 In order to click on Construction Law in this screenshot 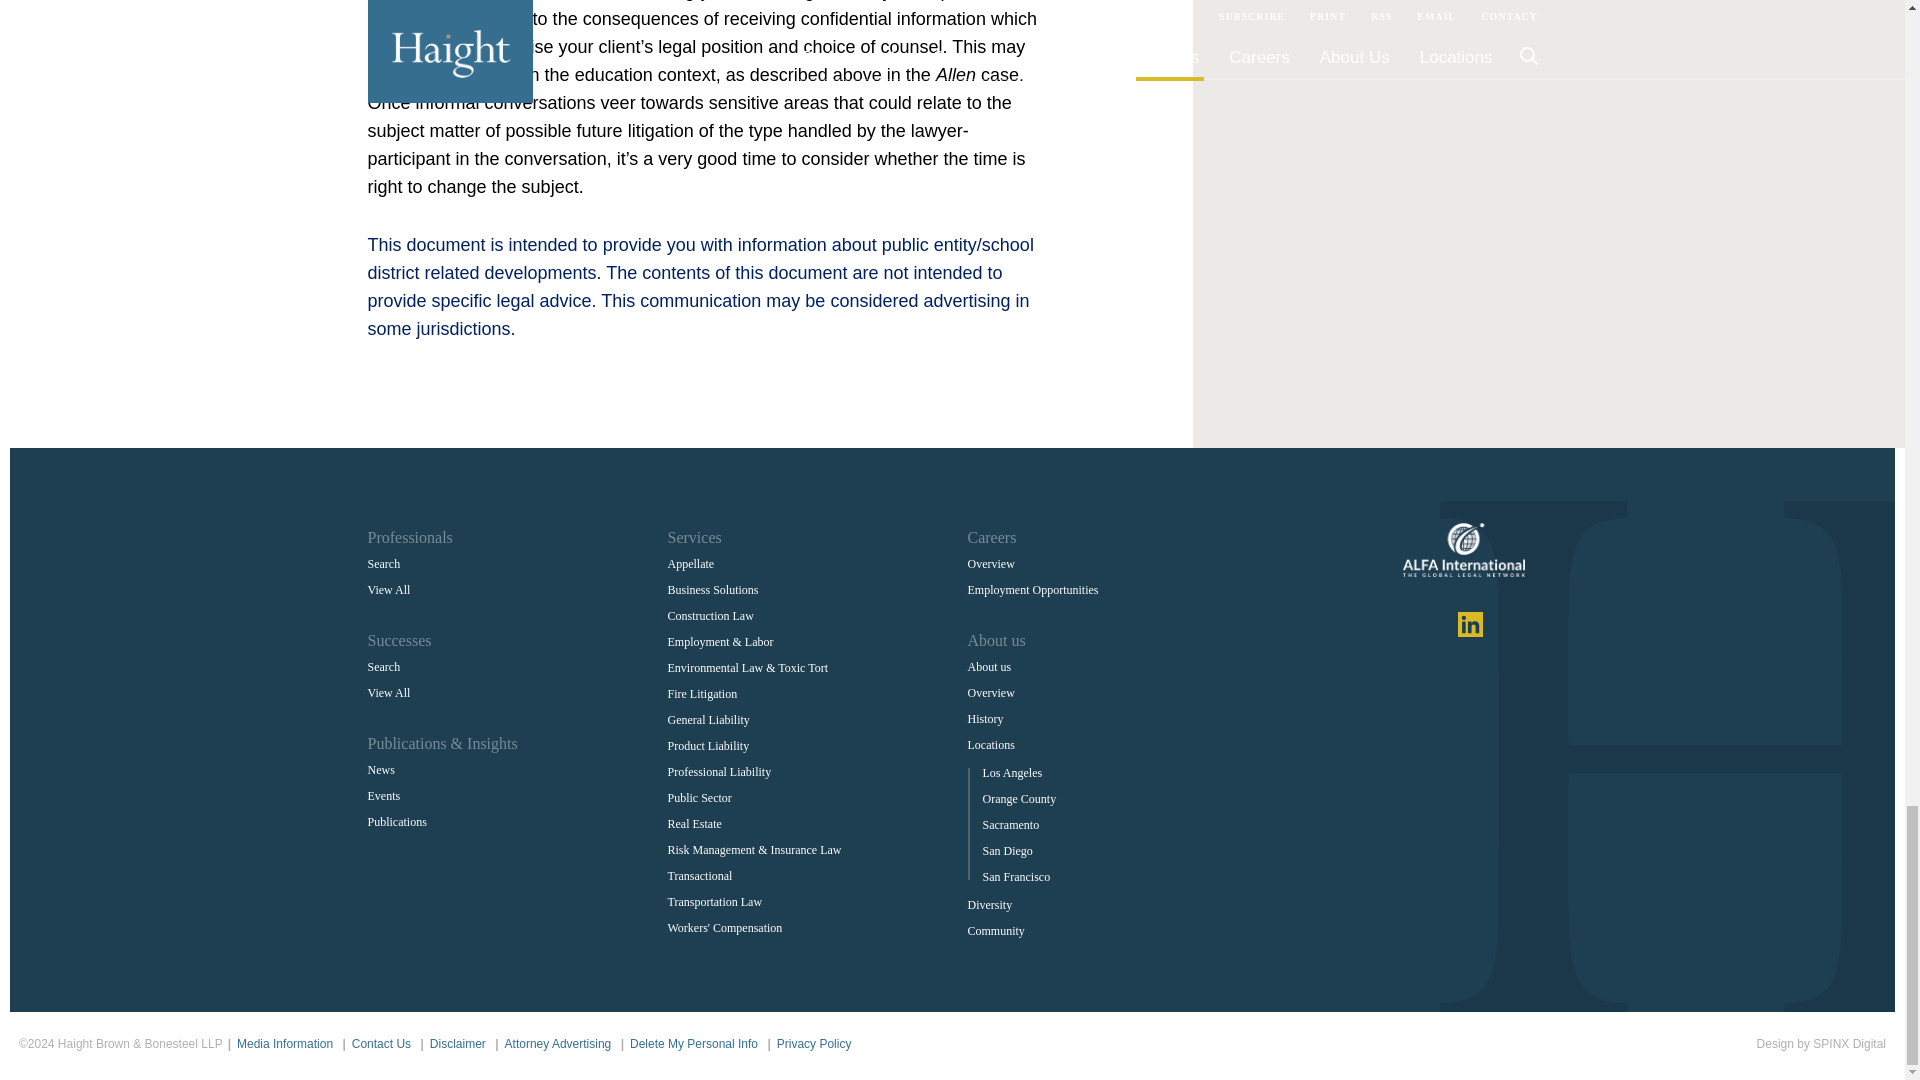, I will do `click(711, 616)`.